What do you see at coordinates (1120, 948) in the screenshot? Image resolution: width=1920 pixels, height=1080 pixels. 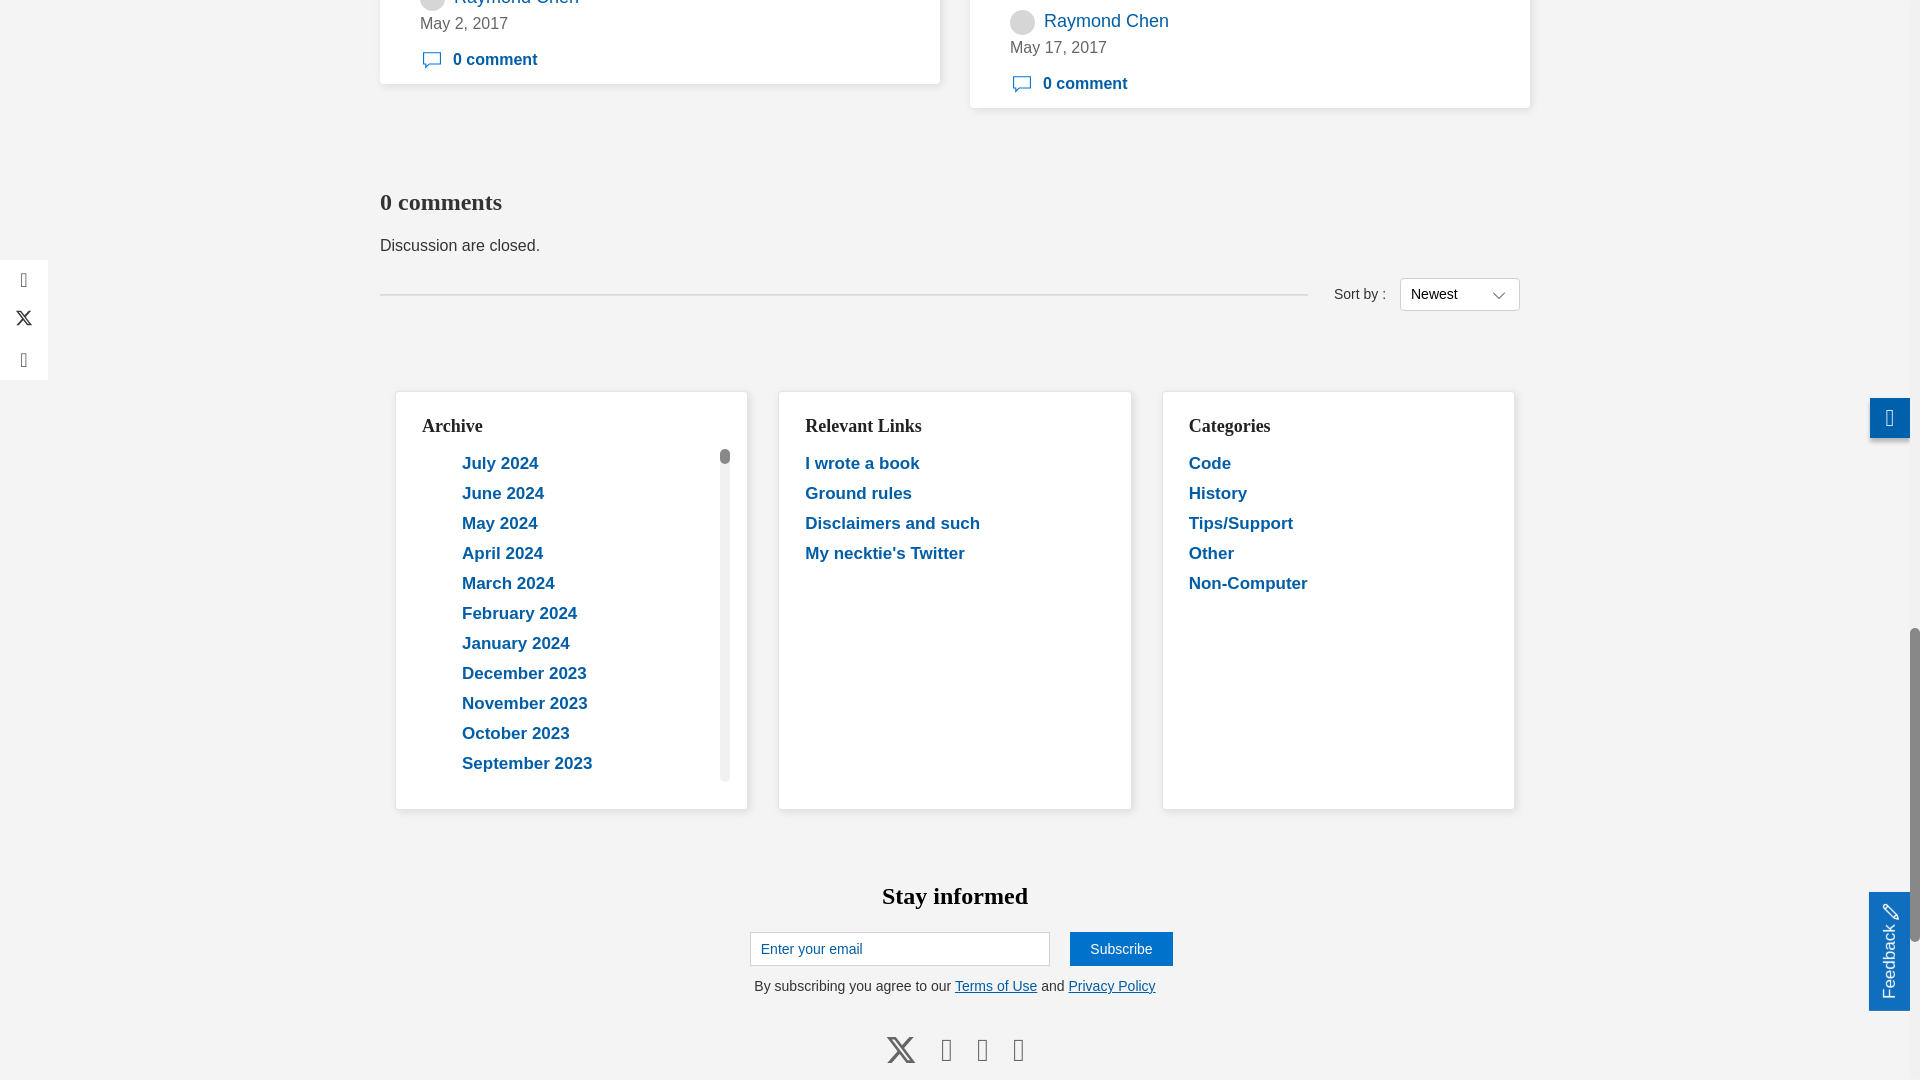 I see `Subscribe` at bounding box center [1120, 948].